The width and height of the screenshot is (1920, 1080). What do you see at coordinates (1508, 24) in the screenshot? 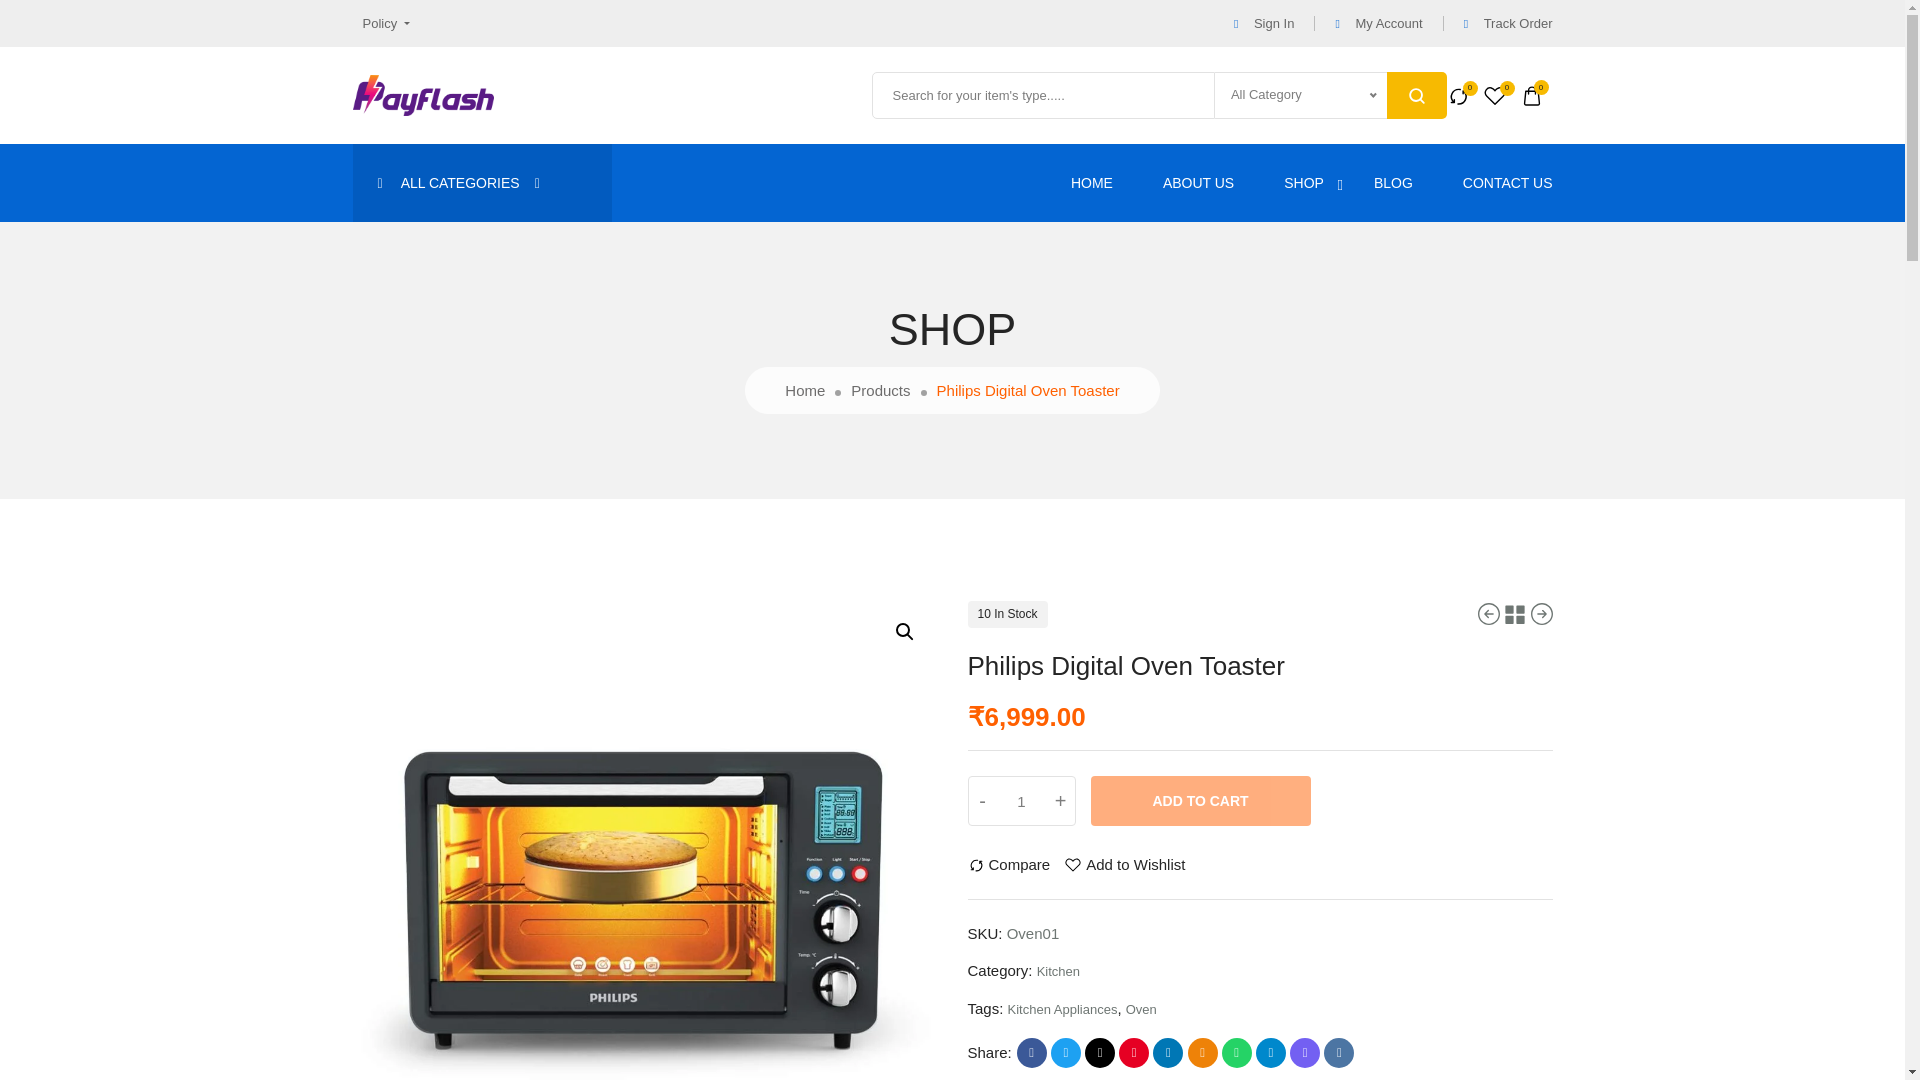
I see `Track Order` at bounding box center [1508, 24].